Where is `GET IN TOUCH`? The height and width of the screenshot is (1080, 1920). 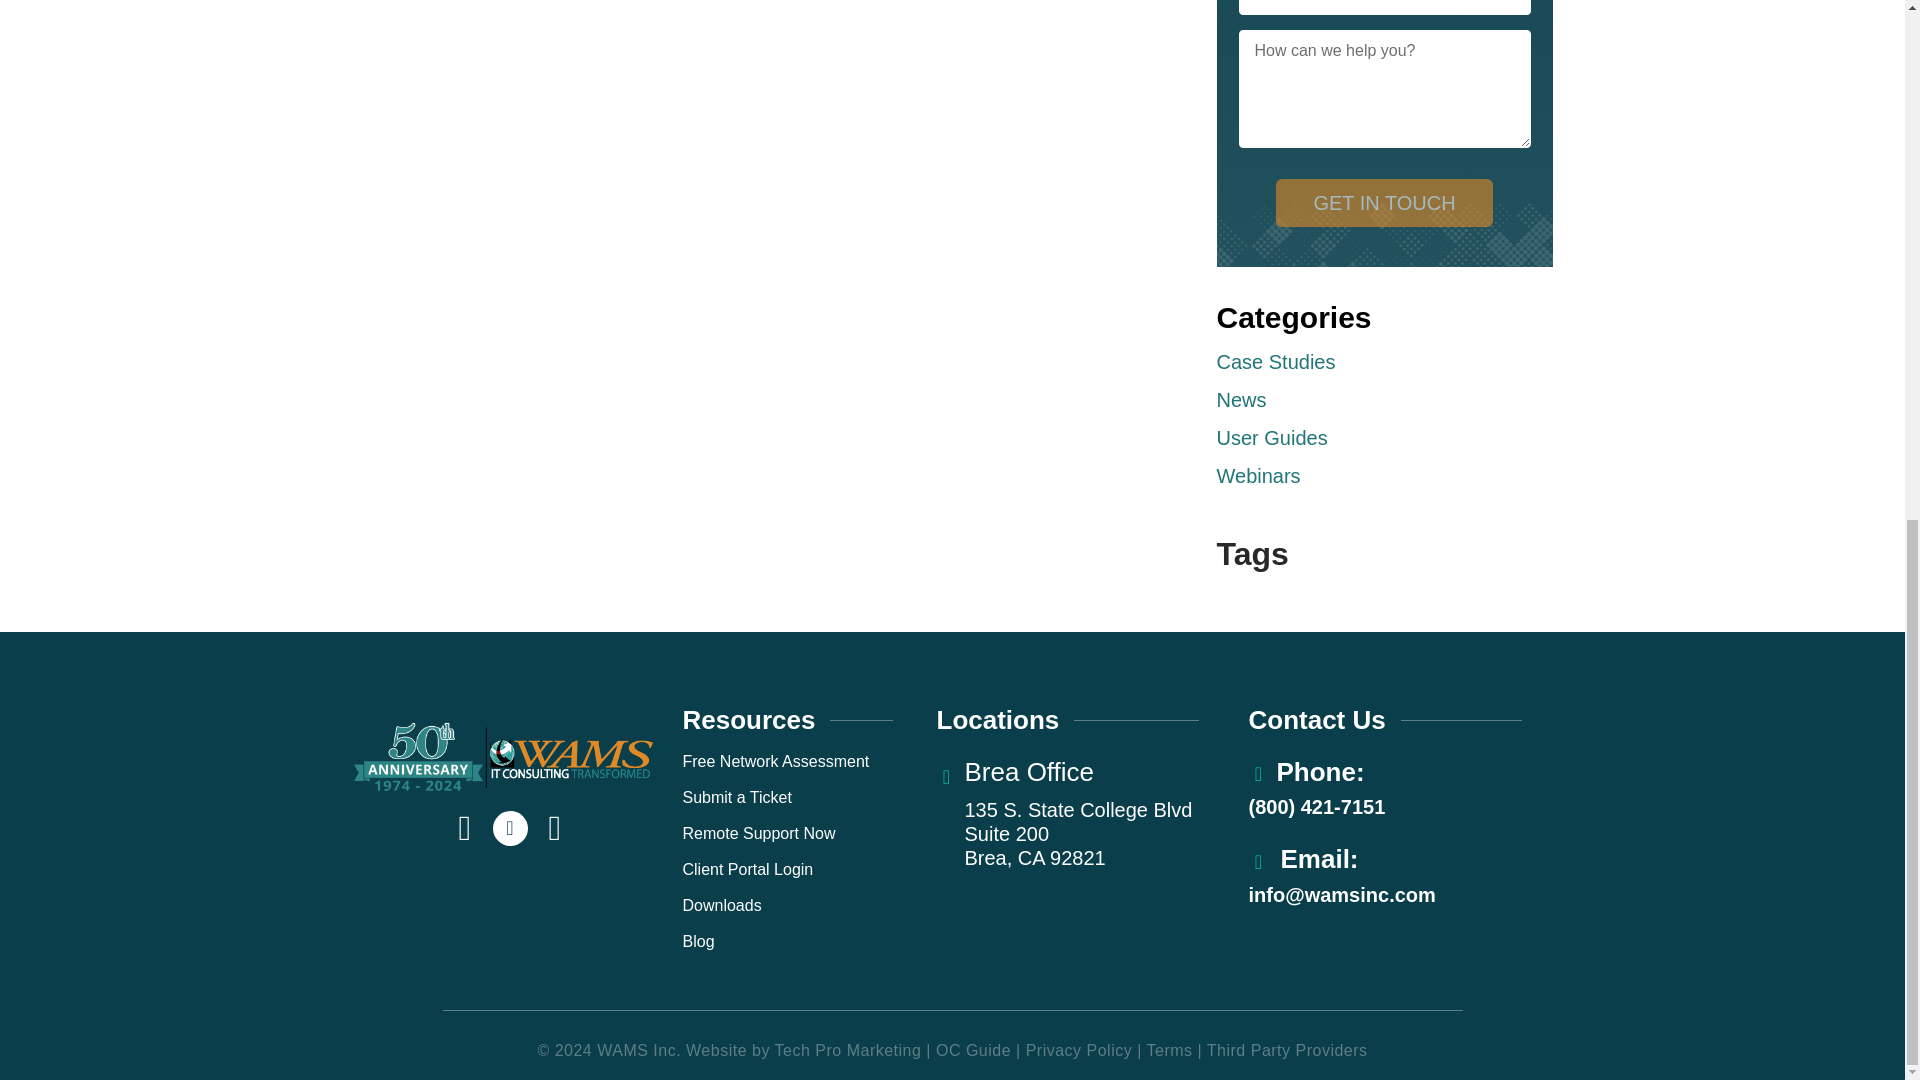 GET IN TOUCH is located at coordinates (1384, 202).